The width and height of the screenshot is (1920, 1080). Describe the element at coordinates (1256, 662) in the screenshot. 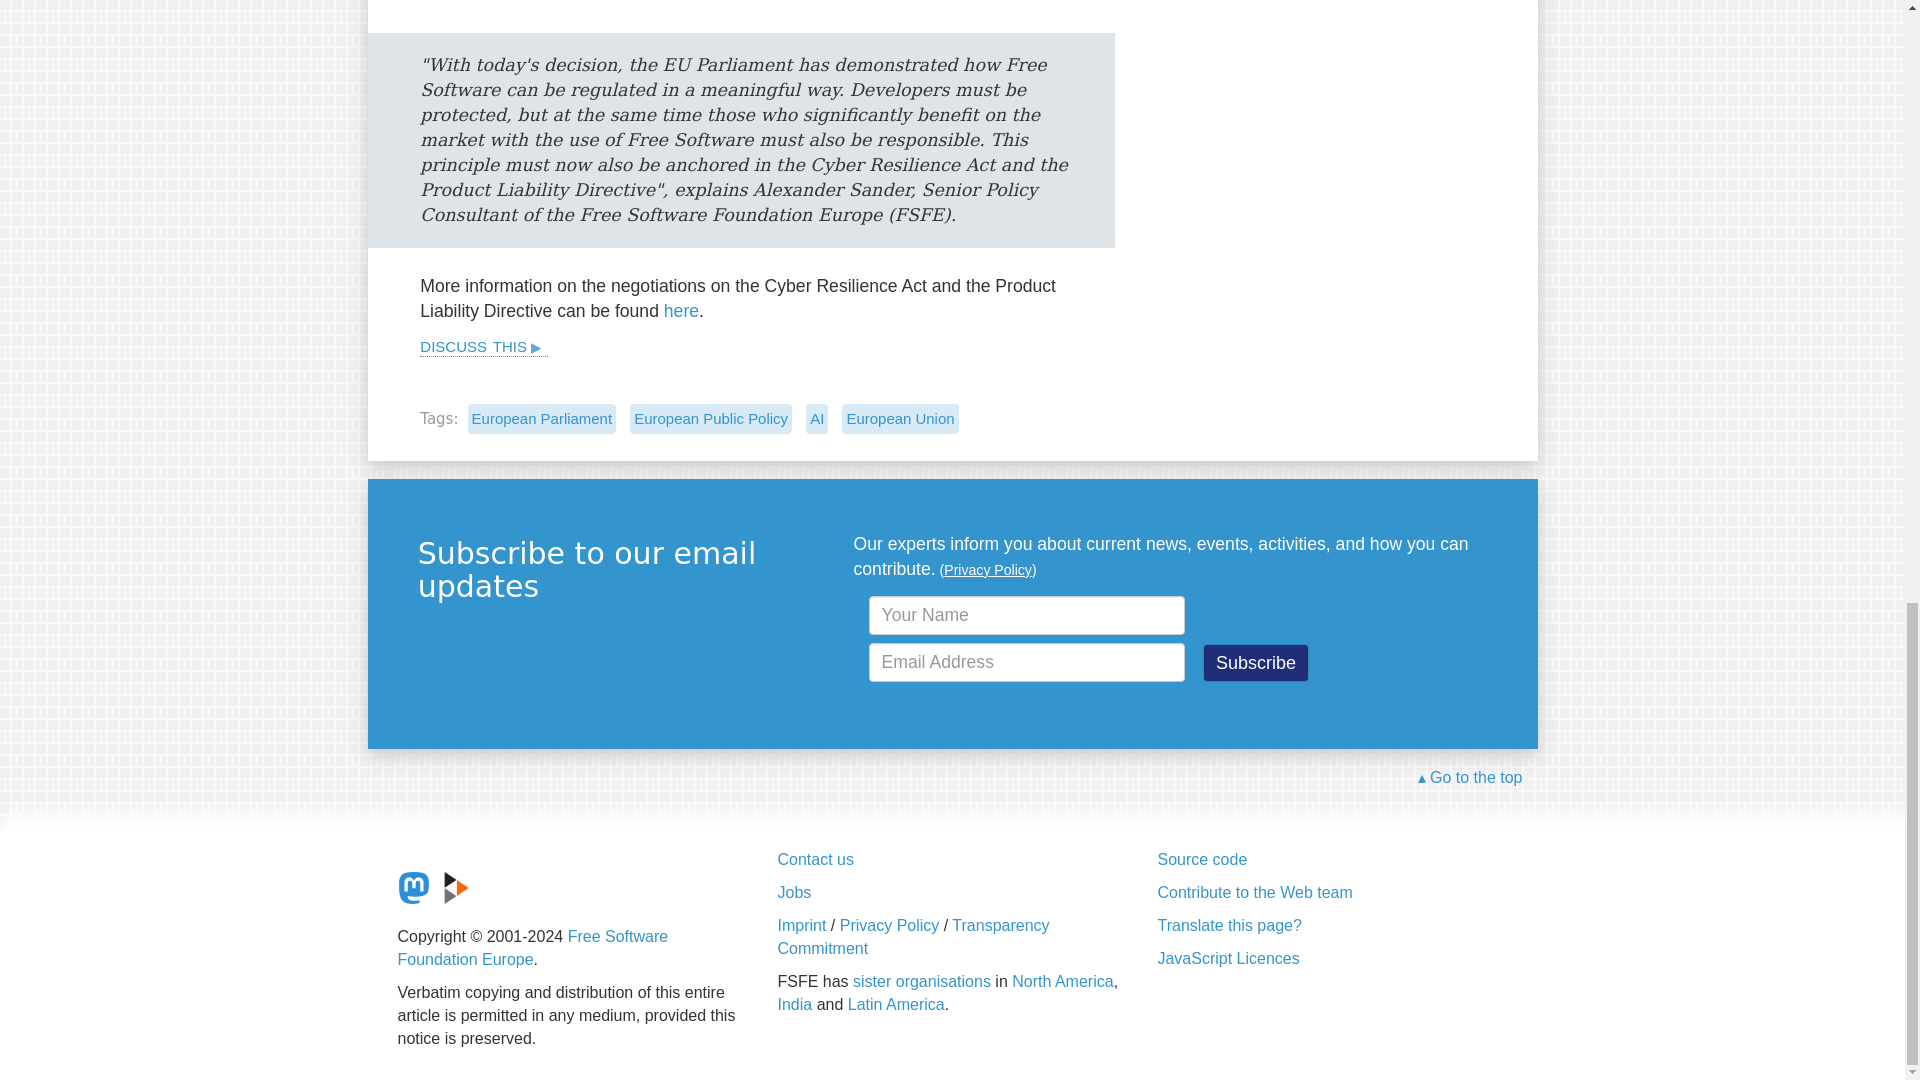

I see `Subscribe` at that location.